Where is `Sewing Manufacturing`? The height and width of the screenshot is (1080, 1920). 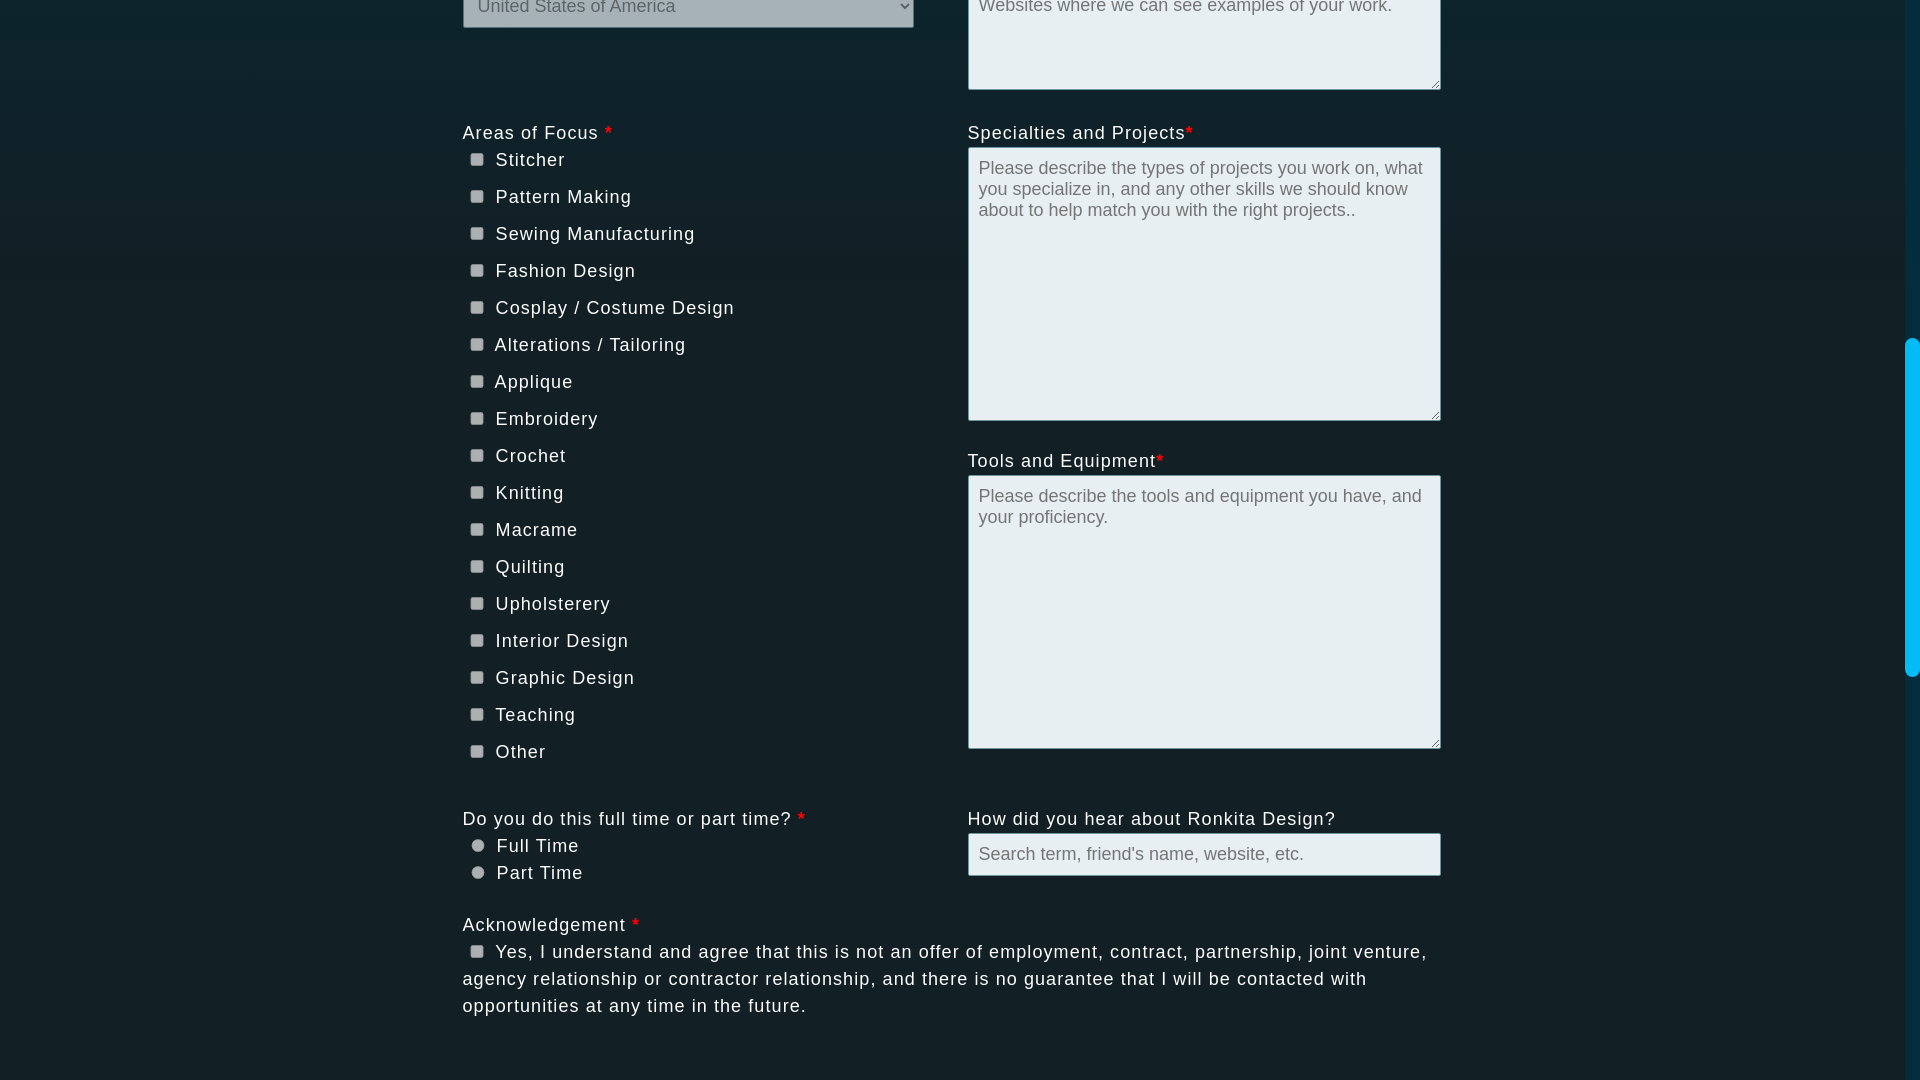
Sewing Manufacturing is located at coordinates (476, 232).